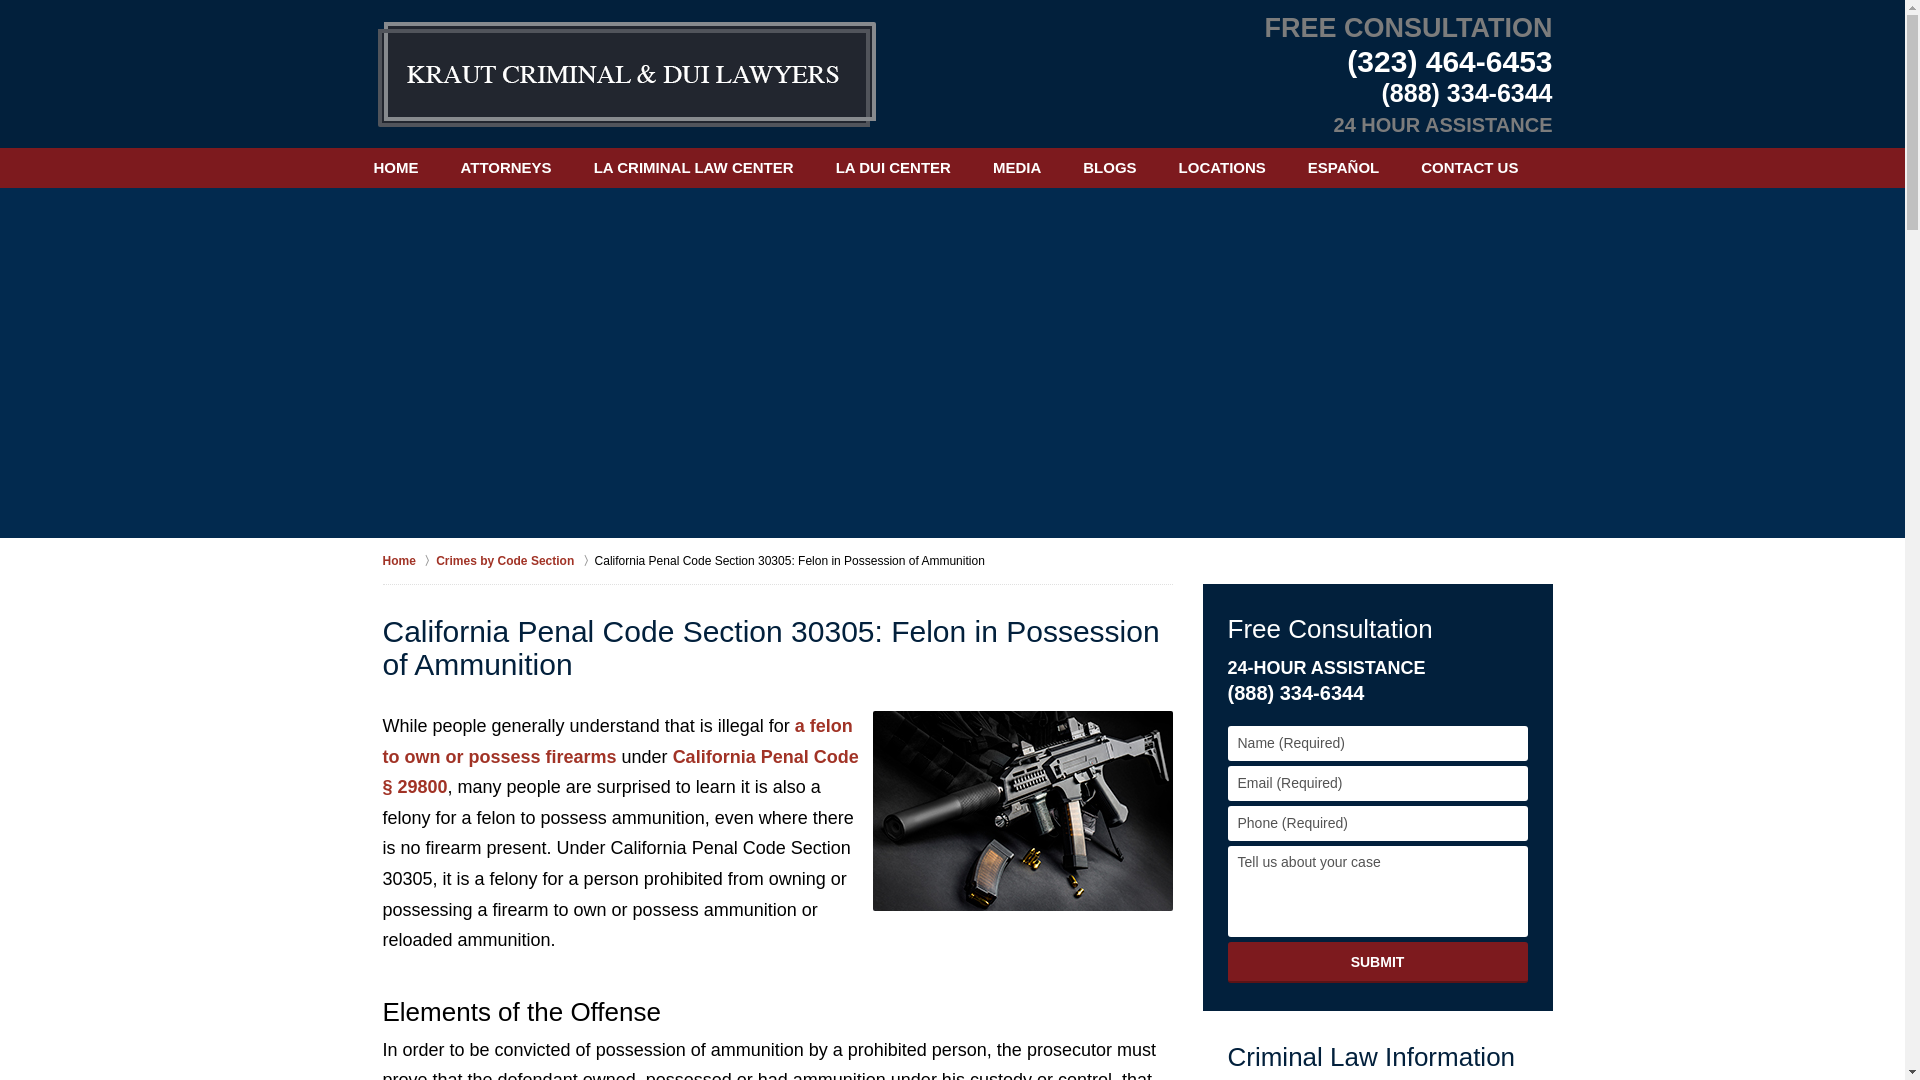 This screenshot has width=1920, height=1080. Describe the element at coordinates (506, 167) in the screenshot. I see `ATTORNEYS` at that location.